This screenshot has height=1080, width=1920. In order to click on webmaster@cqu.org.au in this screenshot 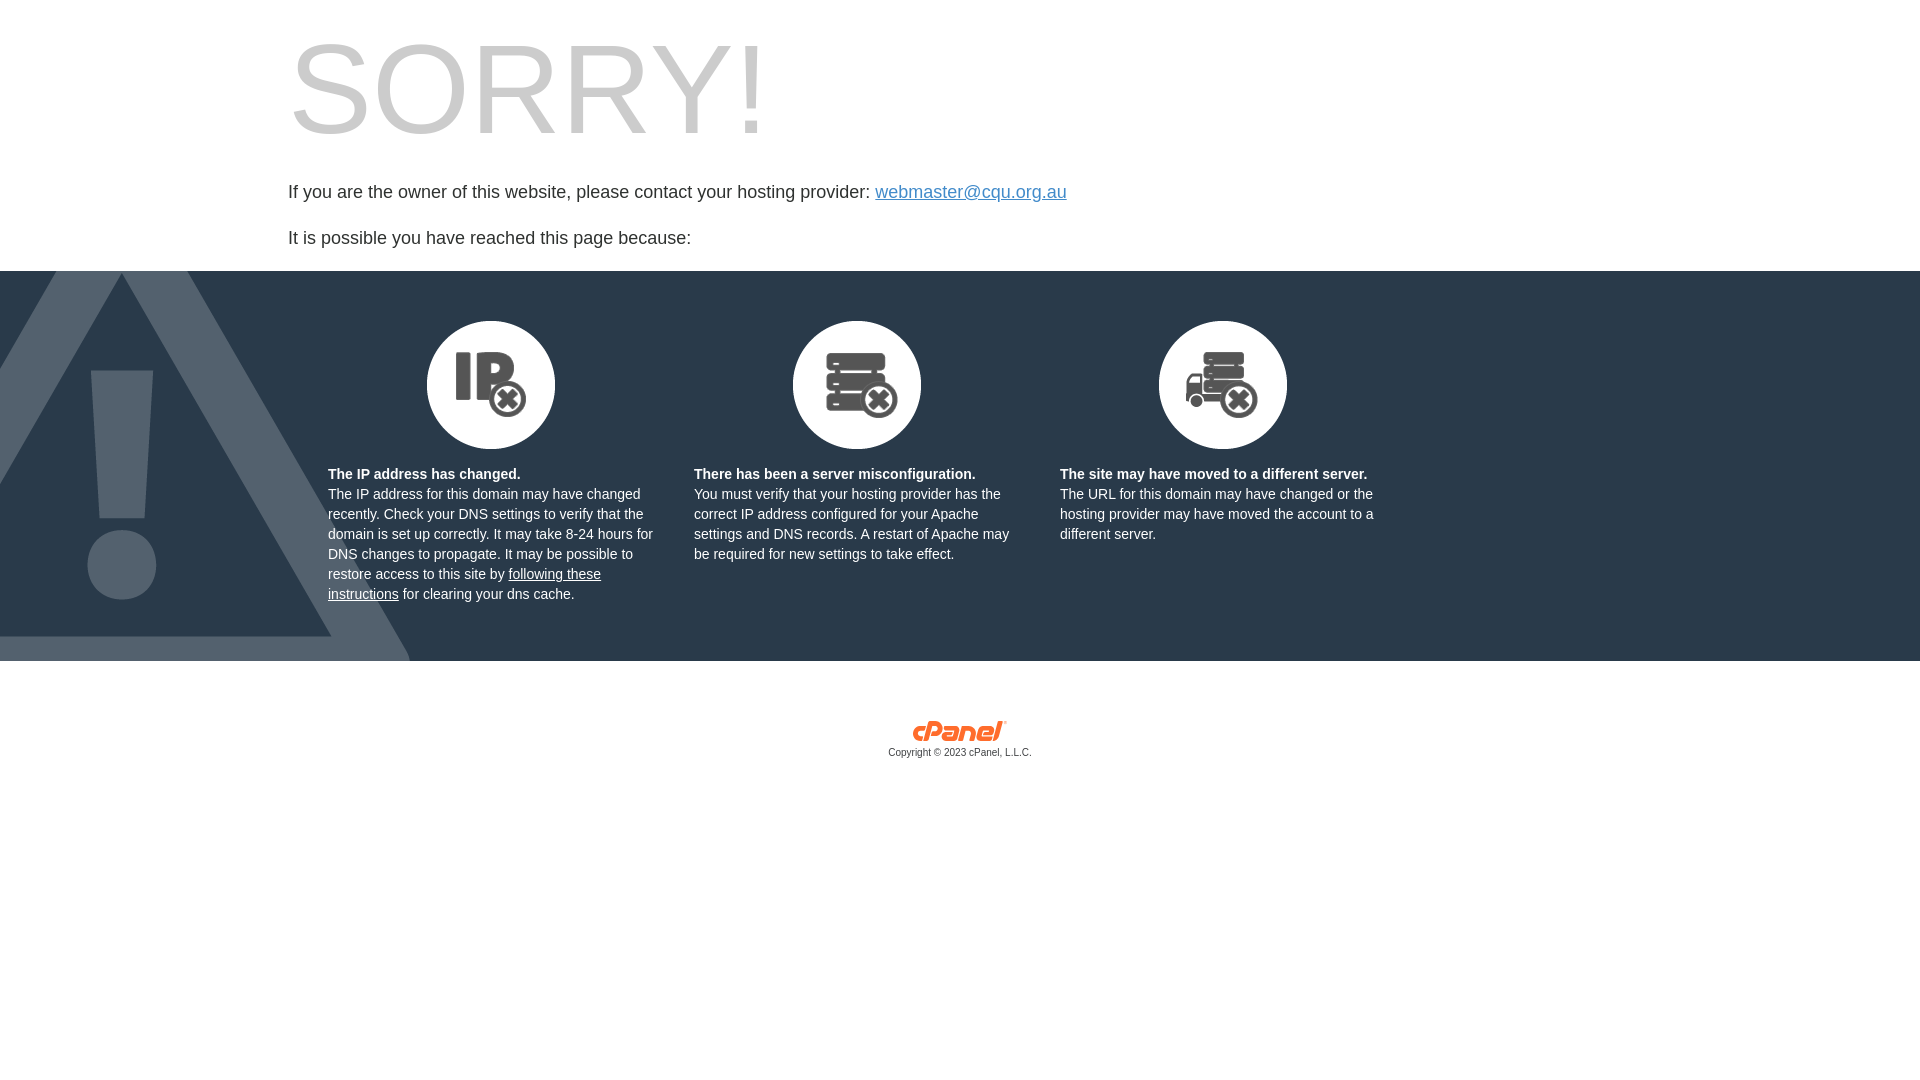, I will do `click(970, 192)`.